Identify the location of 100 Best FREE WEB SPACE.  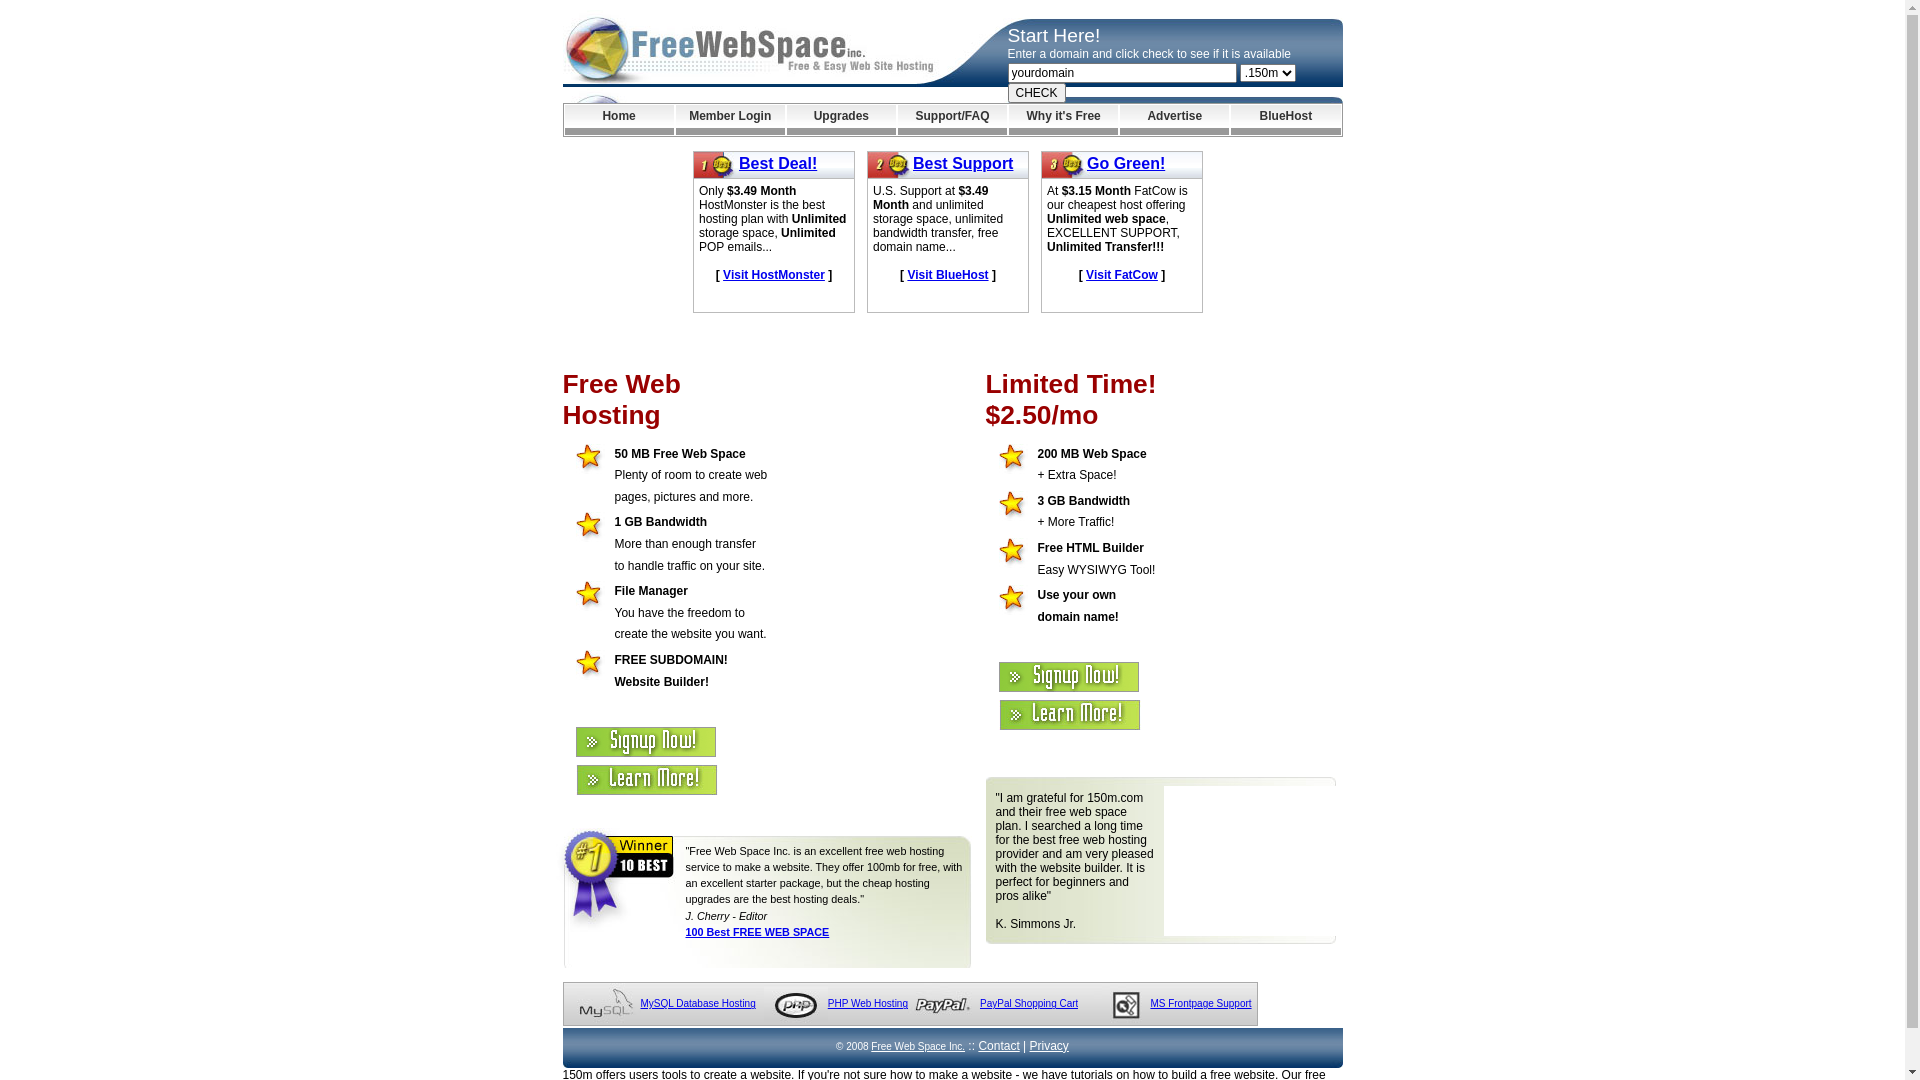
(758, 932).